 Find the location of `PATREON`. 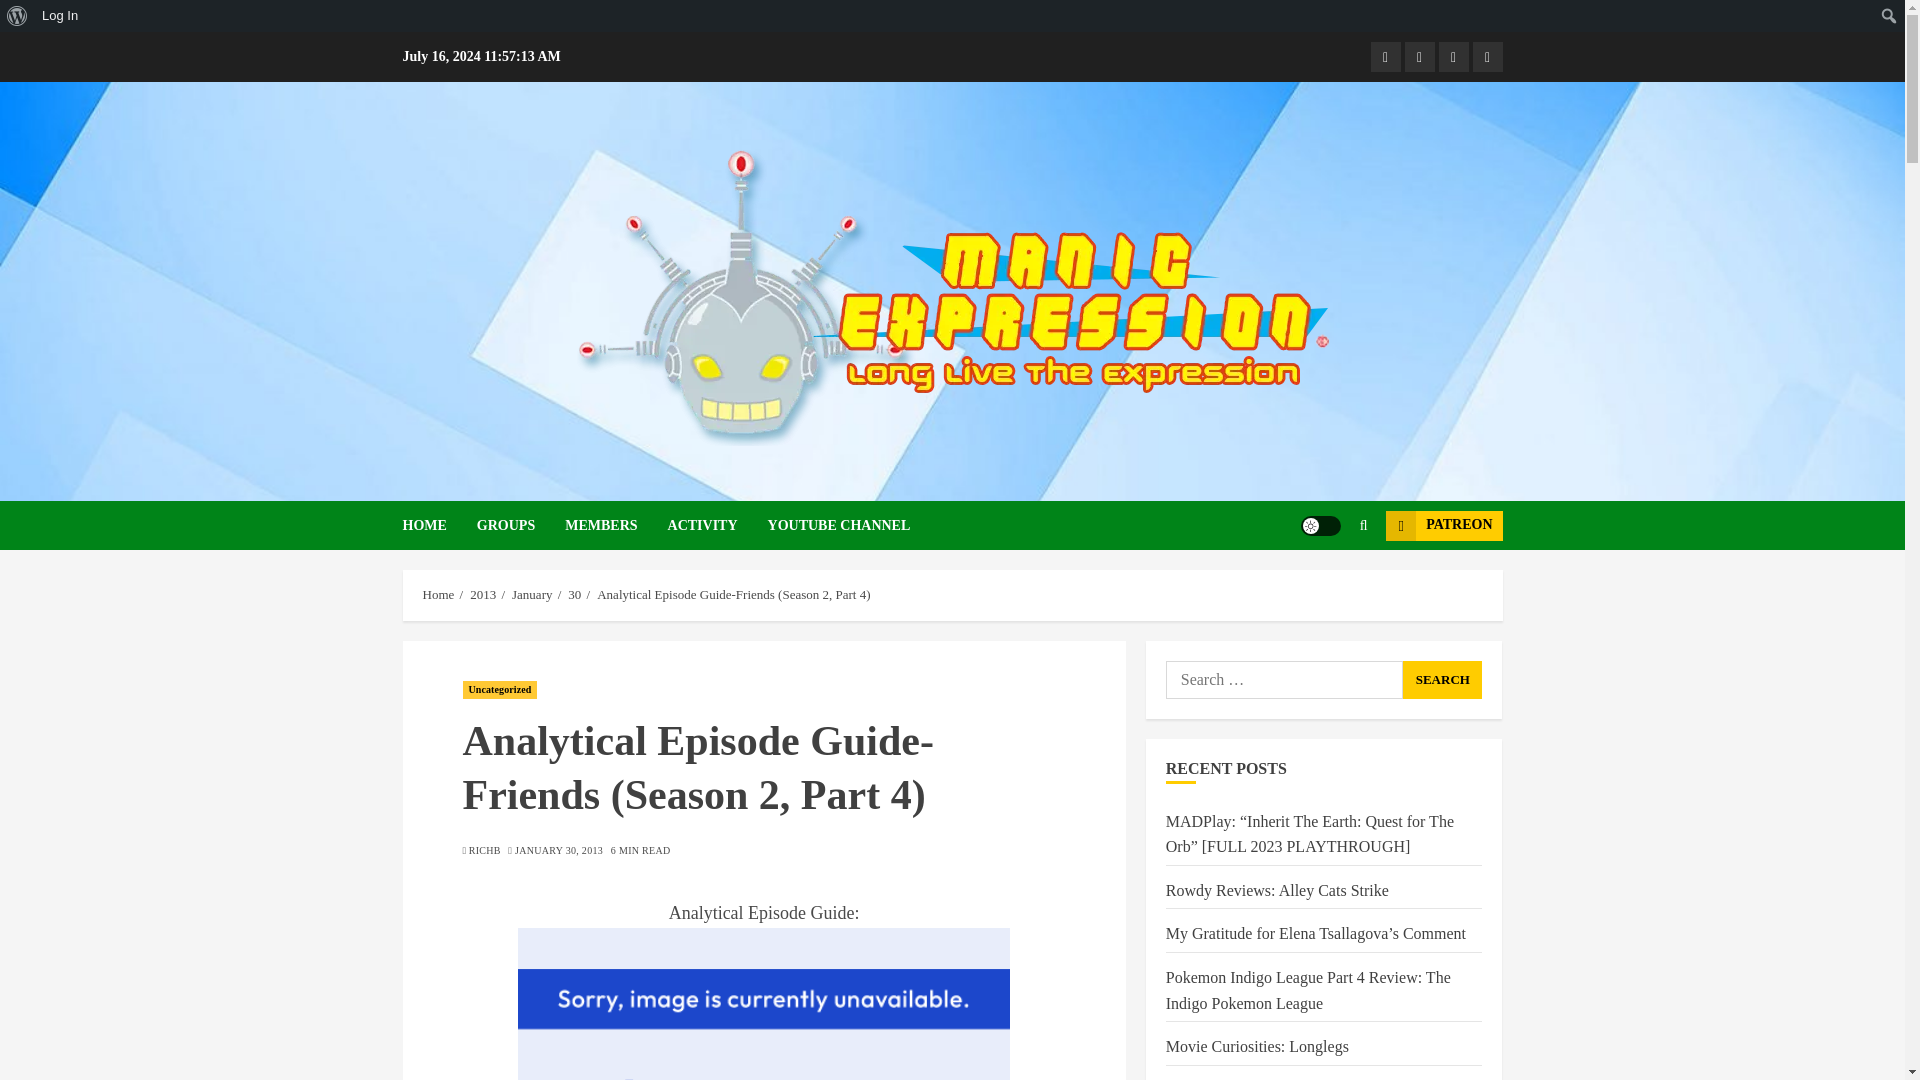

PATREON is located at coordinates (1444, 524).